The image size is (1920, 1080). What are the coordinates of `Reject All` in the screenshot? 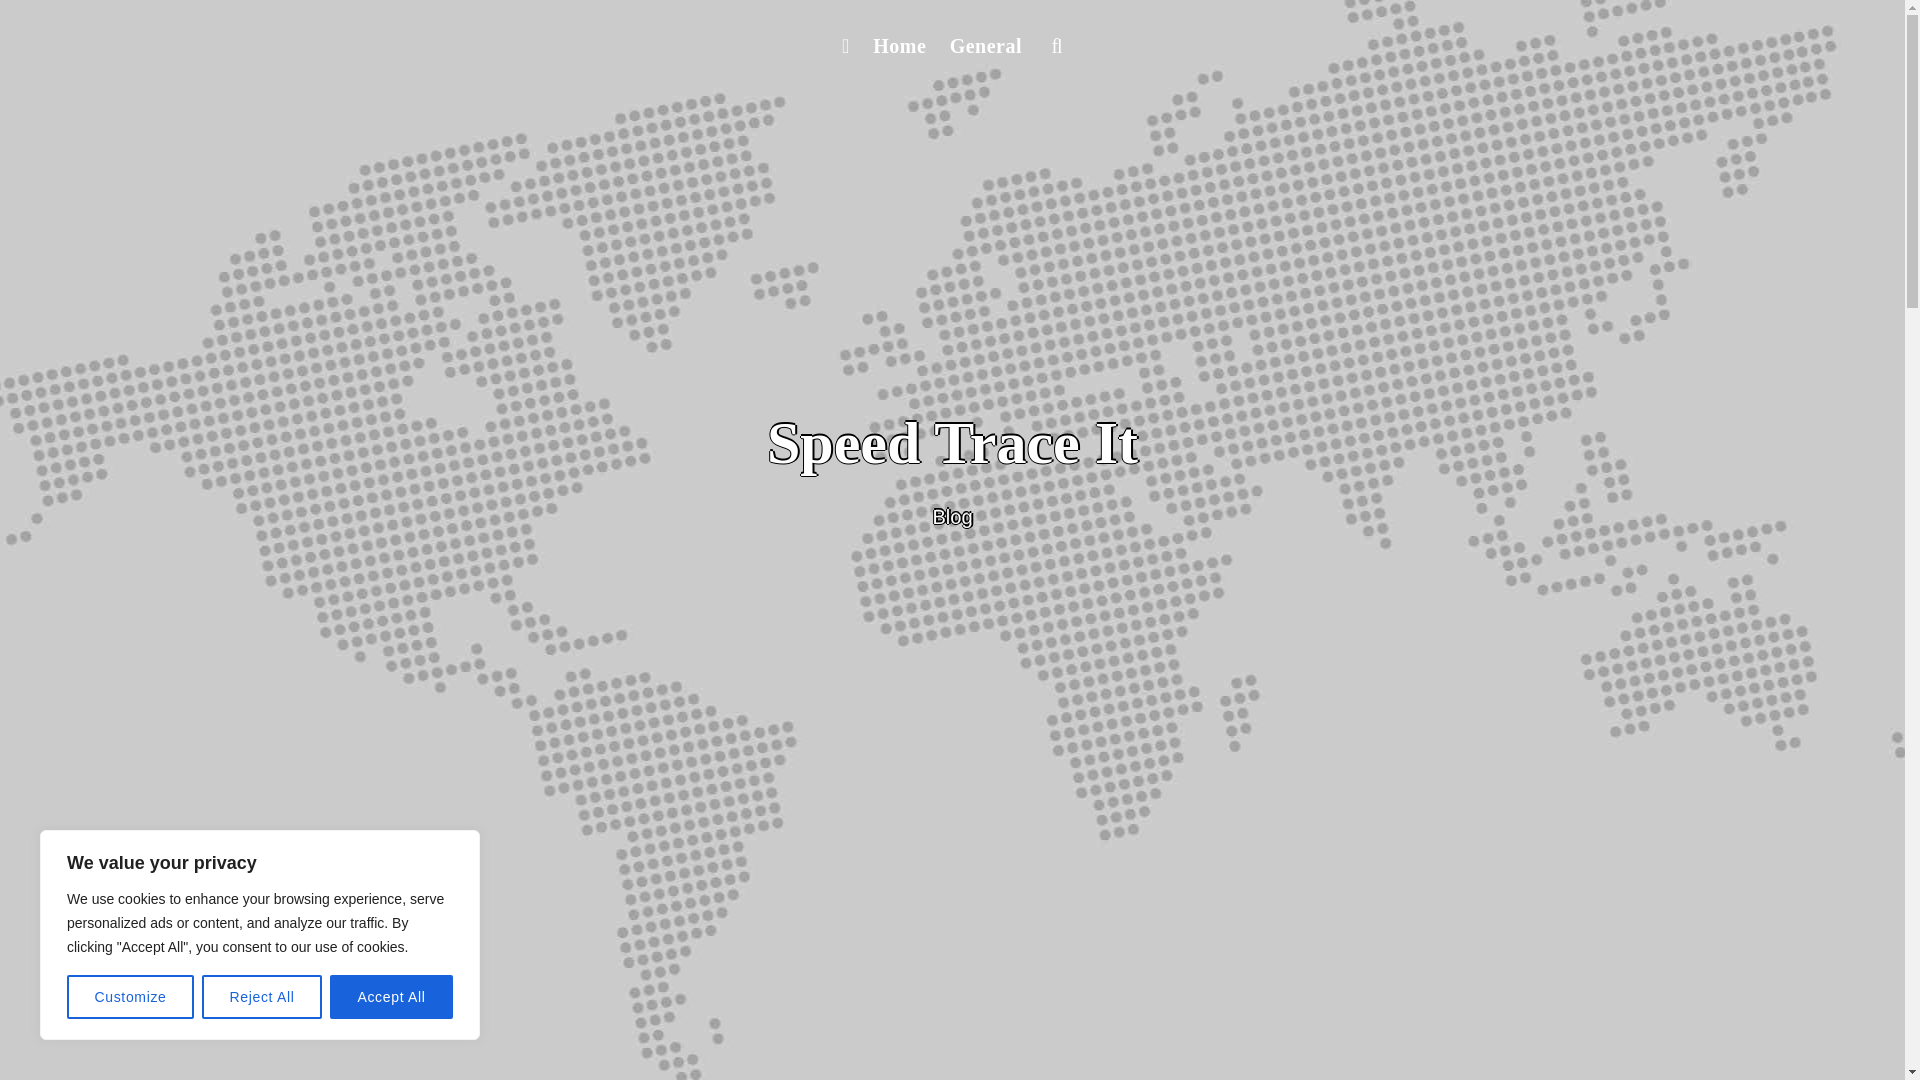 It's located at (262, 997).